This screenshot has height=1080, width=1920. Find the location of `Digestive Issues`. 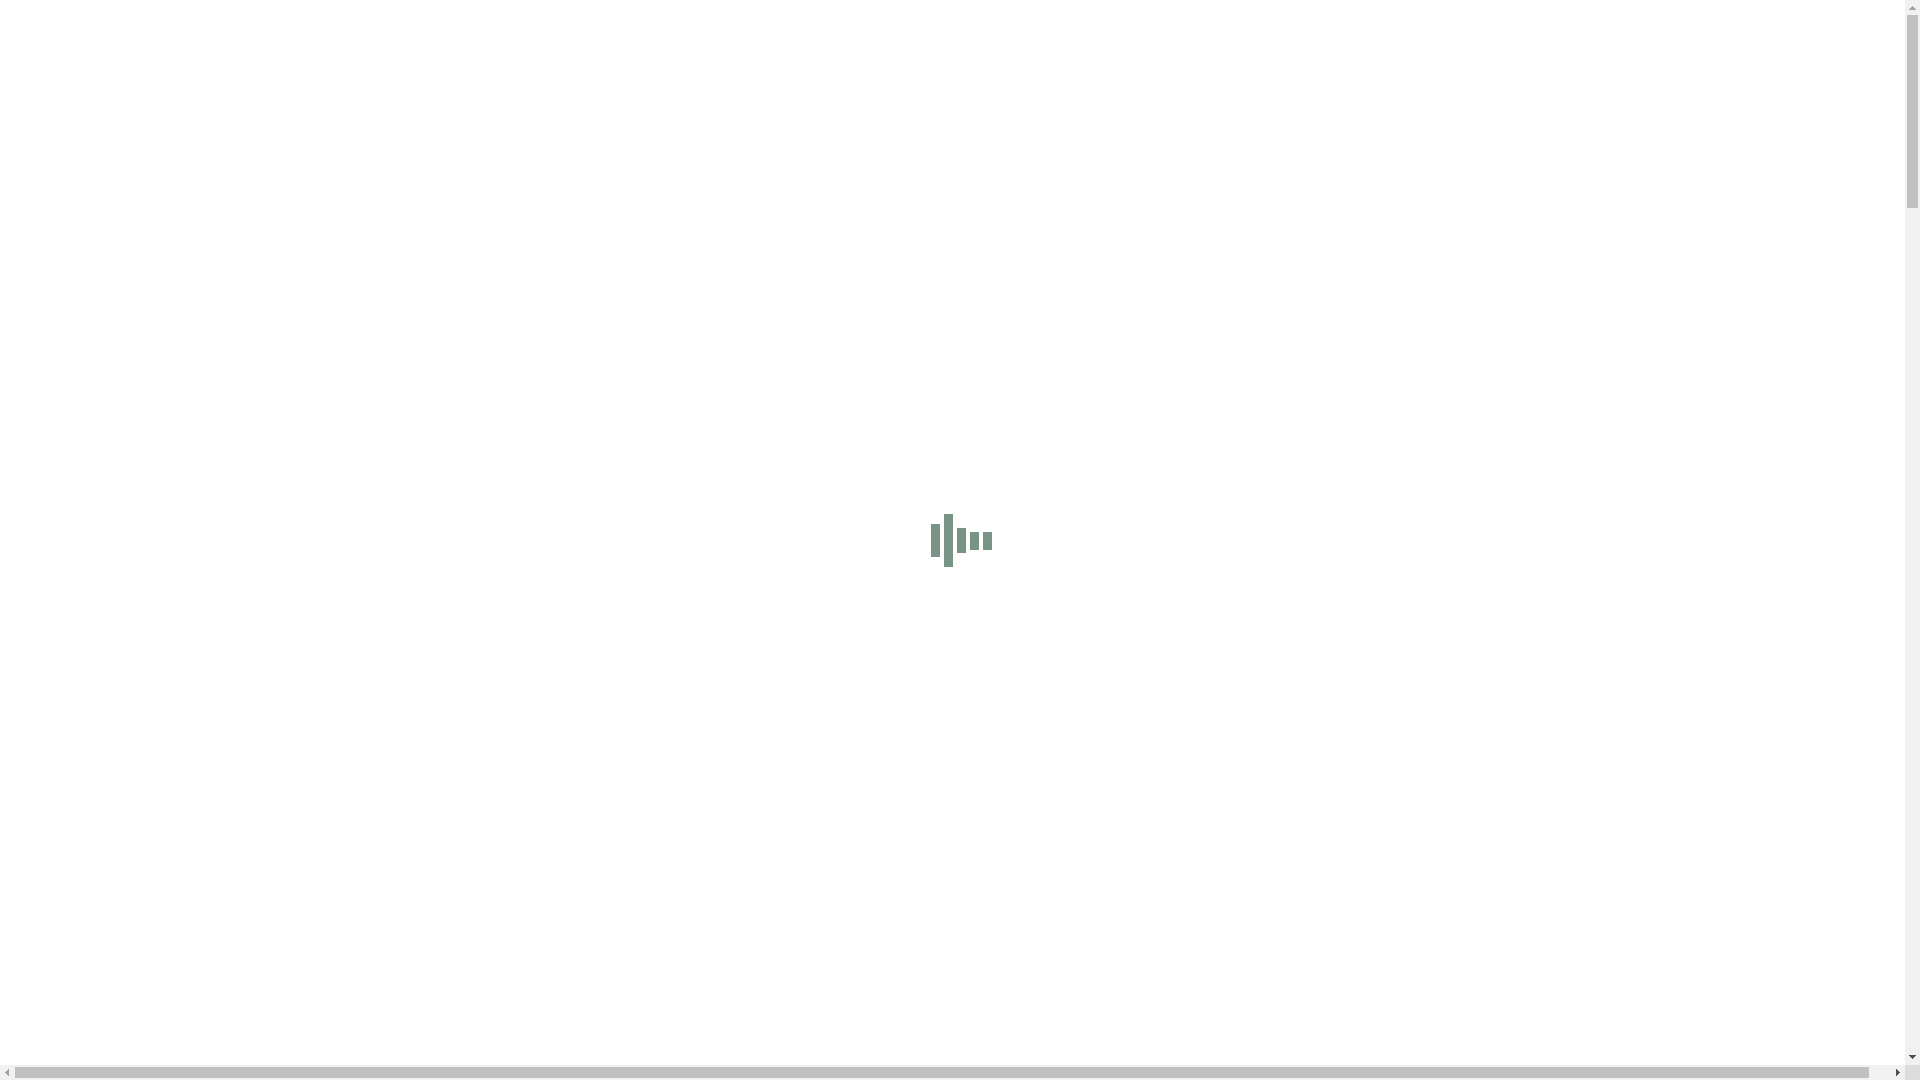

Digestive Issues is located at coordinates (140, 1050).